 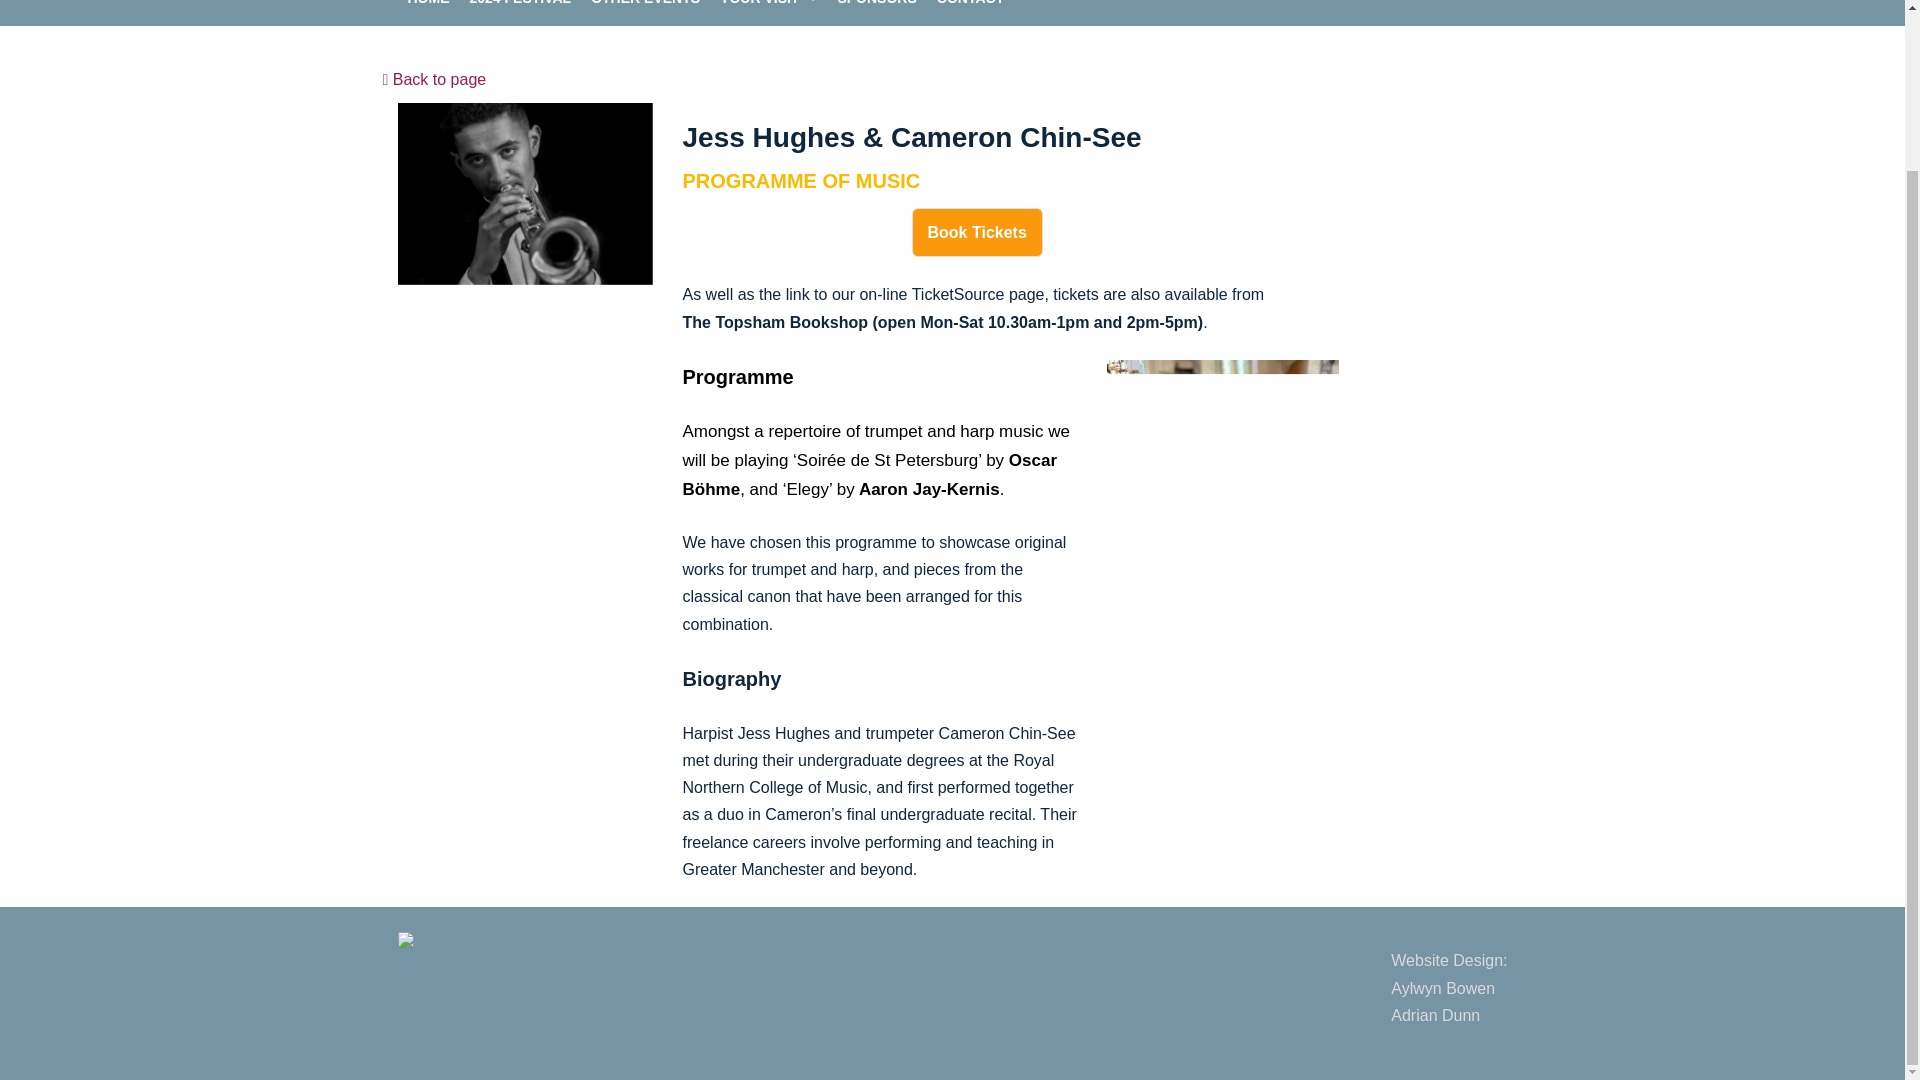 What do you see at coordinates (876, 4) in the screenshot?
I see `2024 FESTIVAL` at bounding box center [876, 4].